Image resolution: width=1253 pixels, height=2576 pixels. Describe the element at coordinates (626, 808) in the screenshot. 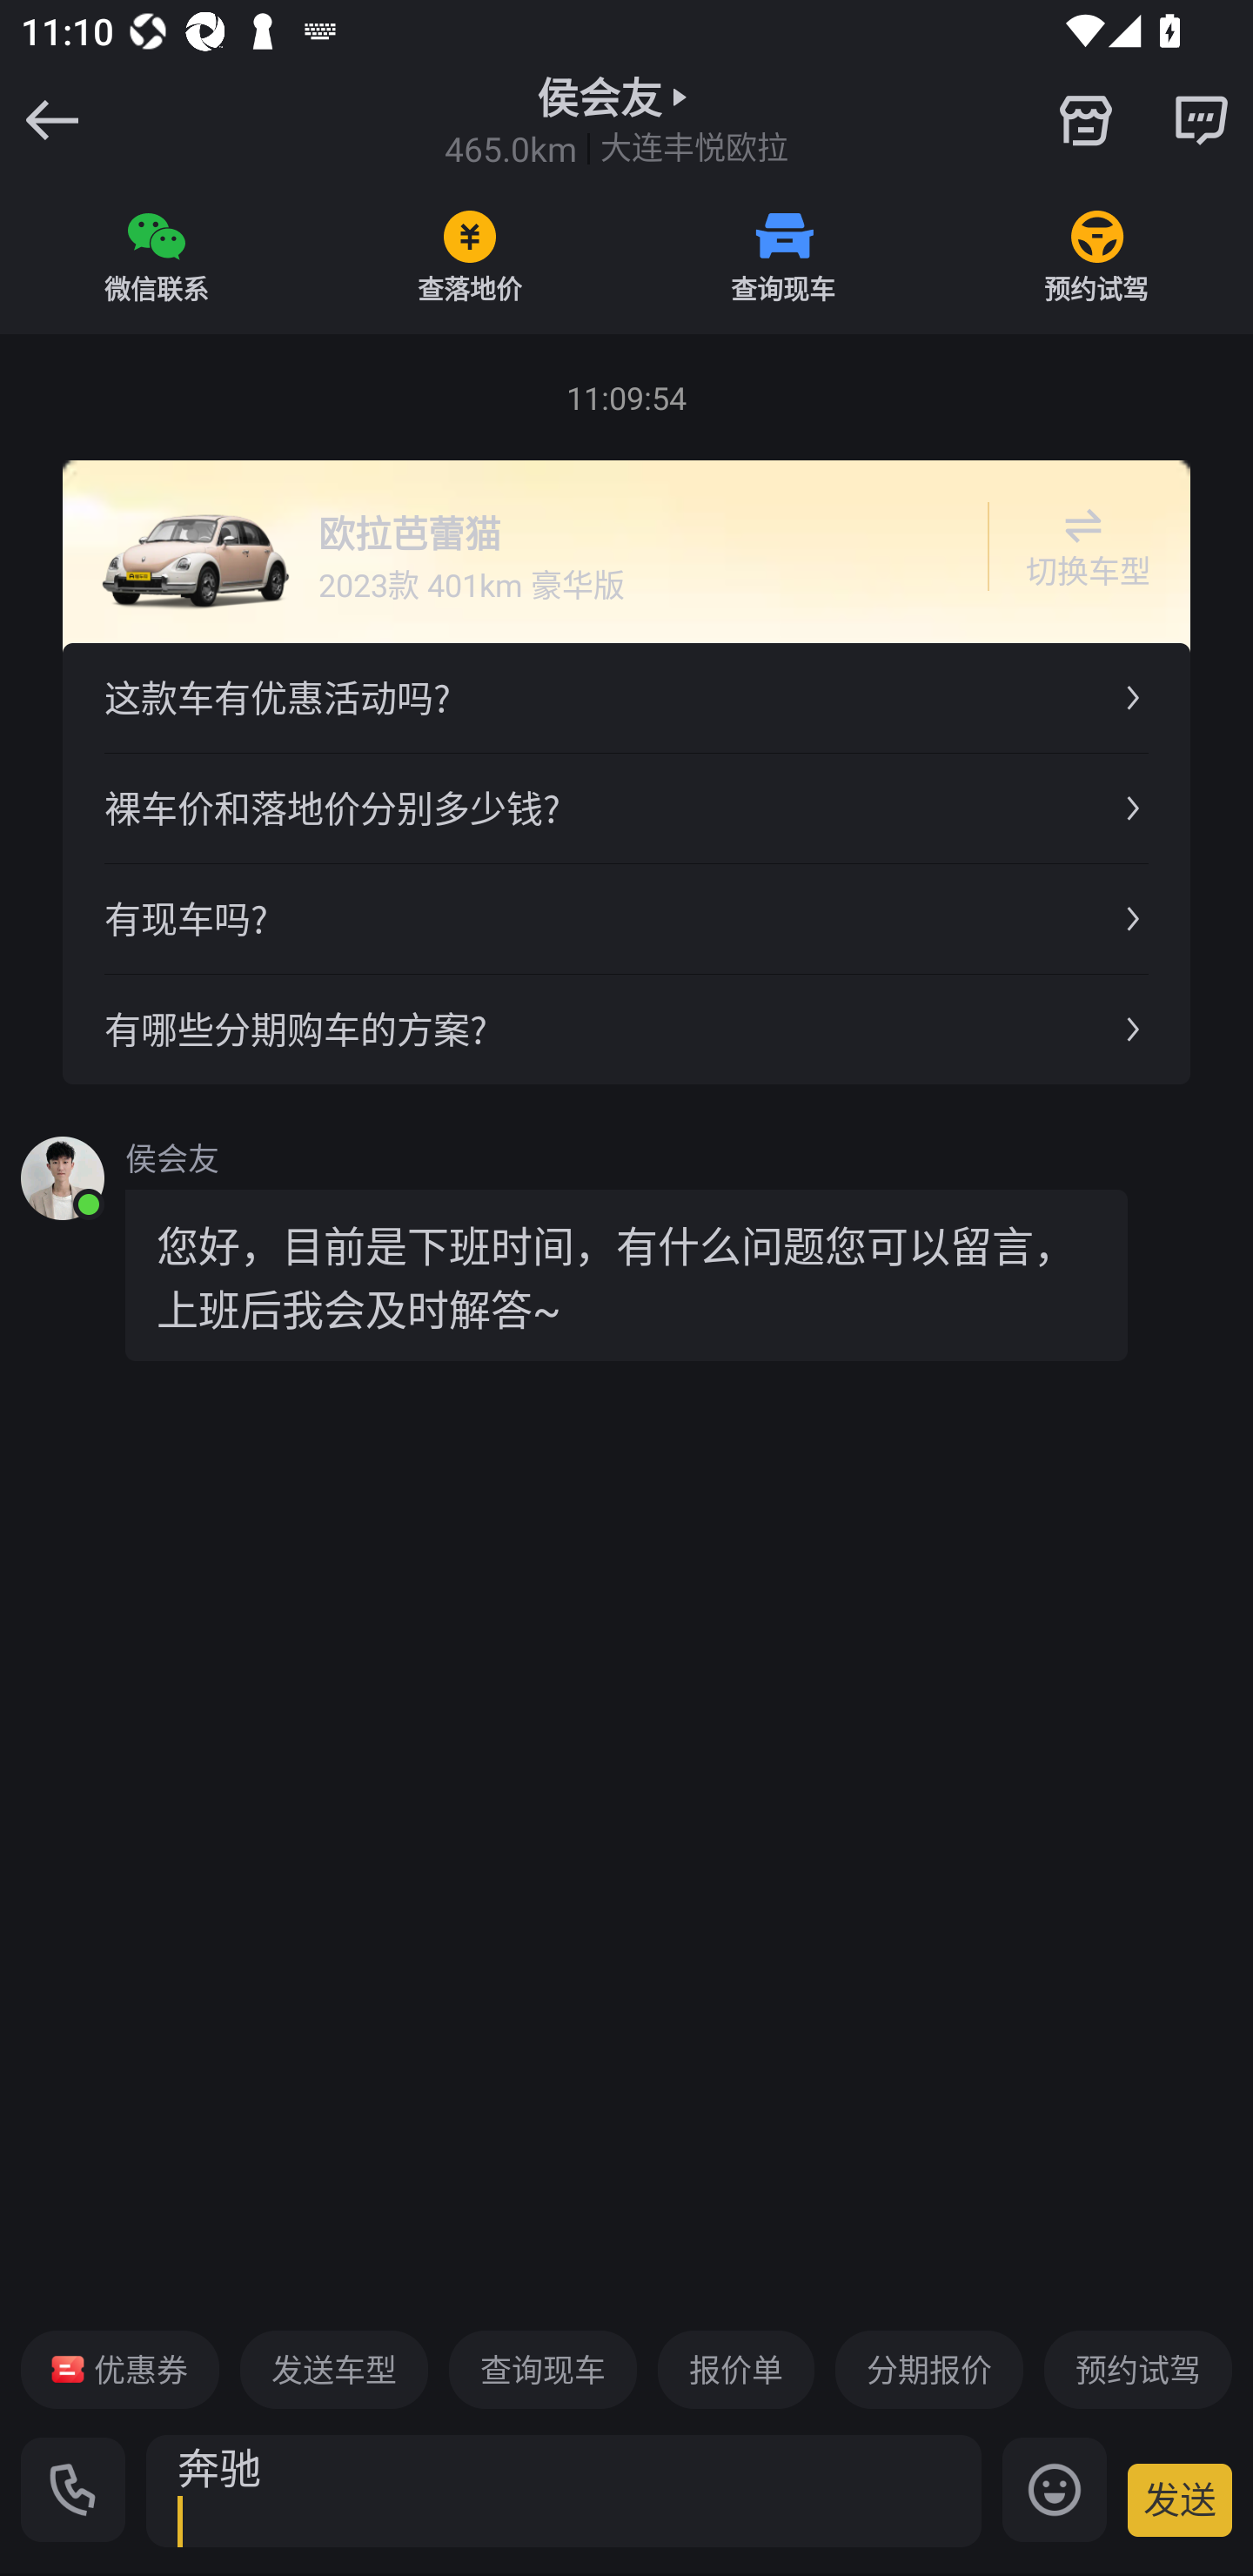

I see `裸车价和落地价分别多少钱?` at that location.